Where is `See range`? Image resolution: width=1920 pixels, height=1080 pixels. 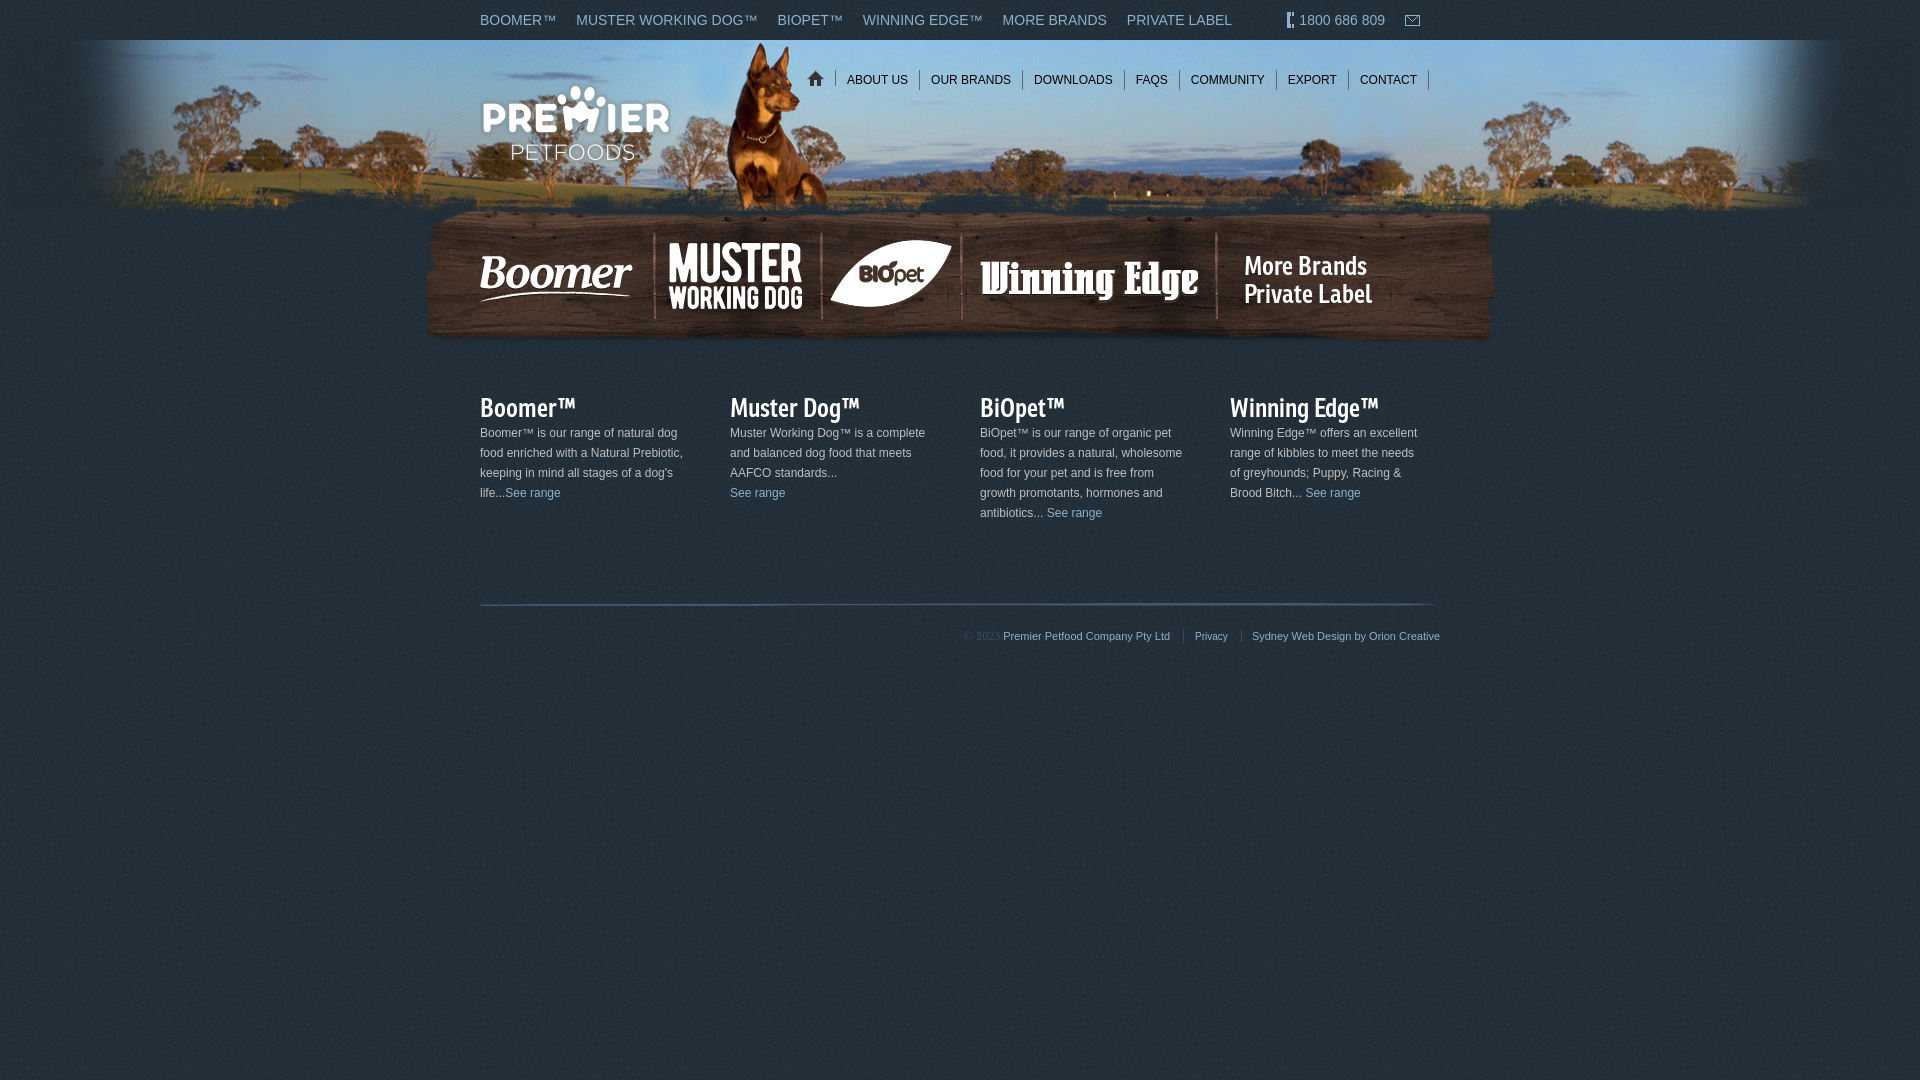 See range is located at coordinates (532, 493).